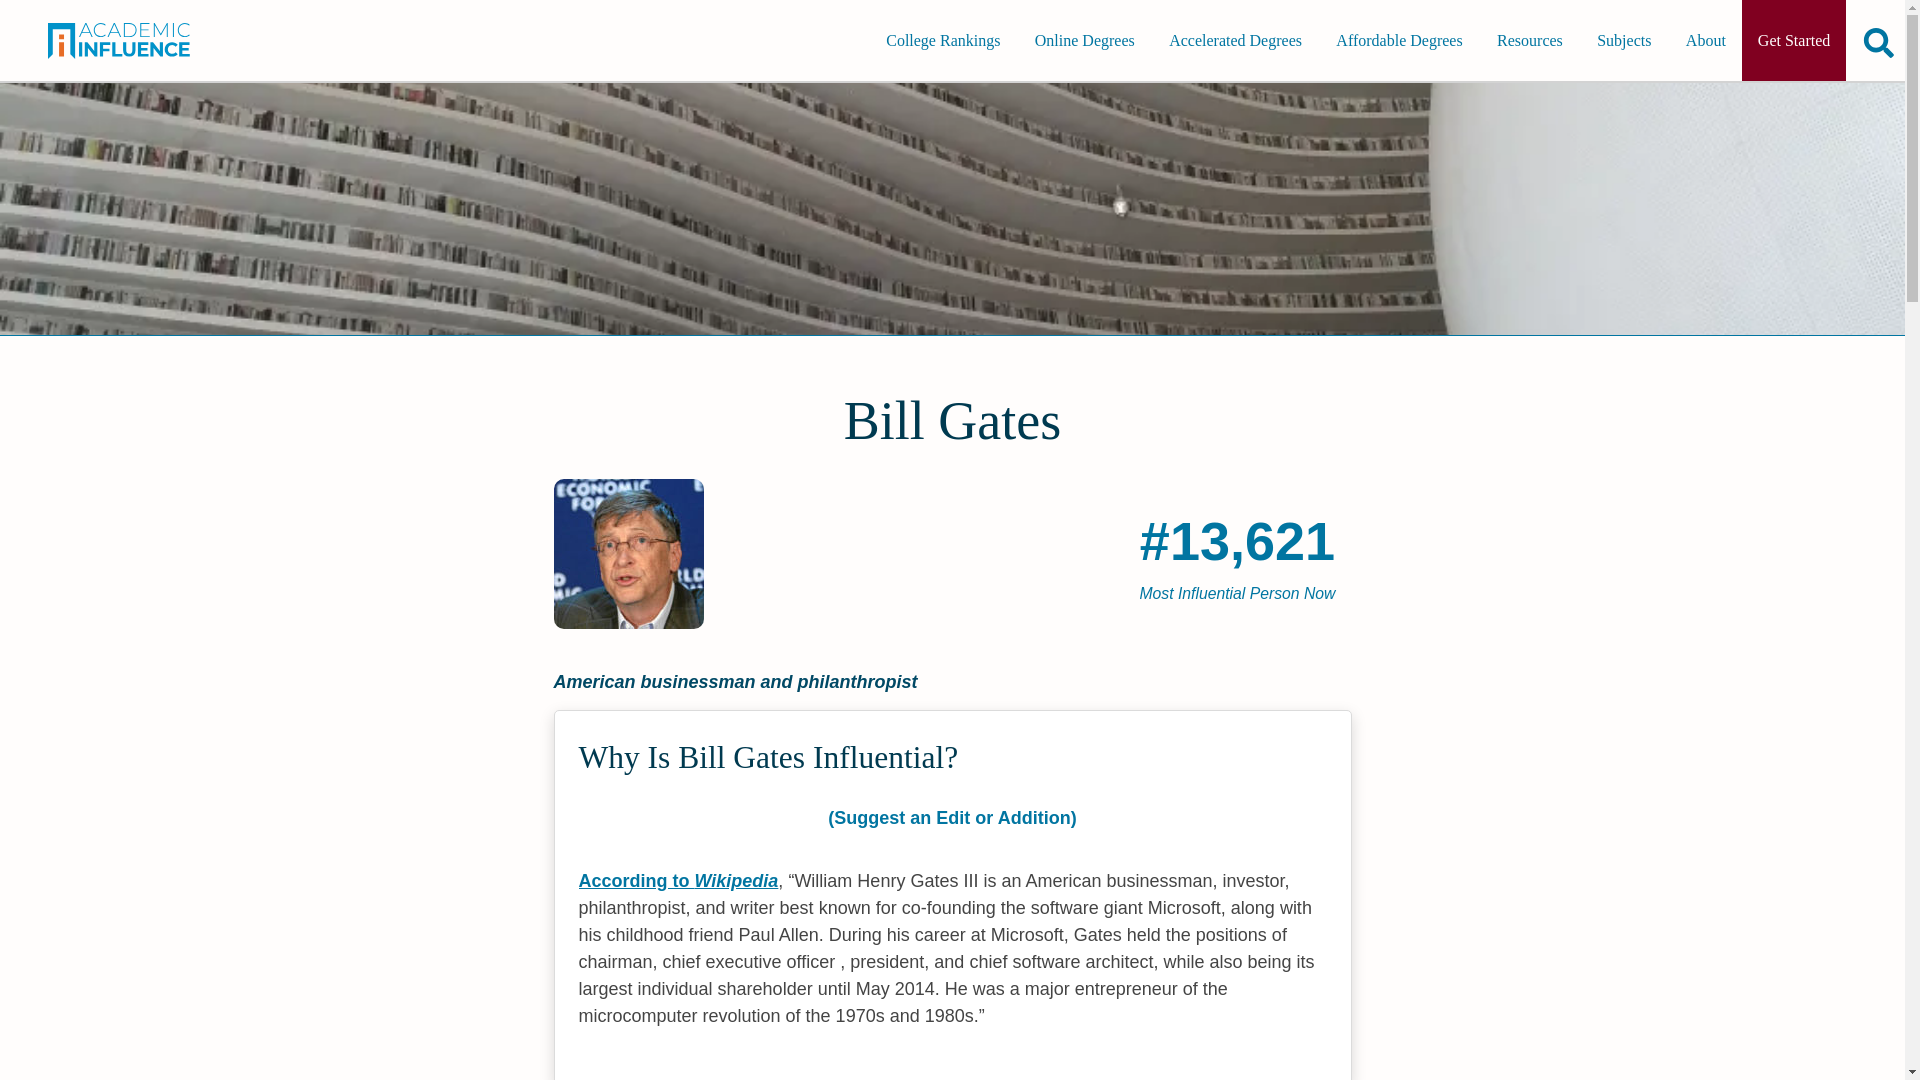 The height and width of the screenshot is (1080, 1920). Describe the element at coordinates (942, 40) in the screenshot. I see `College Rankings` at that location.